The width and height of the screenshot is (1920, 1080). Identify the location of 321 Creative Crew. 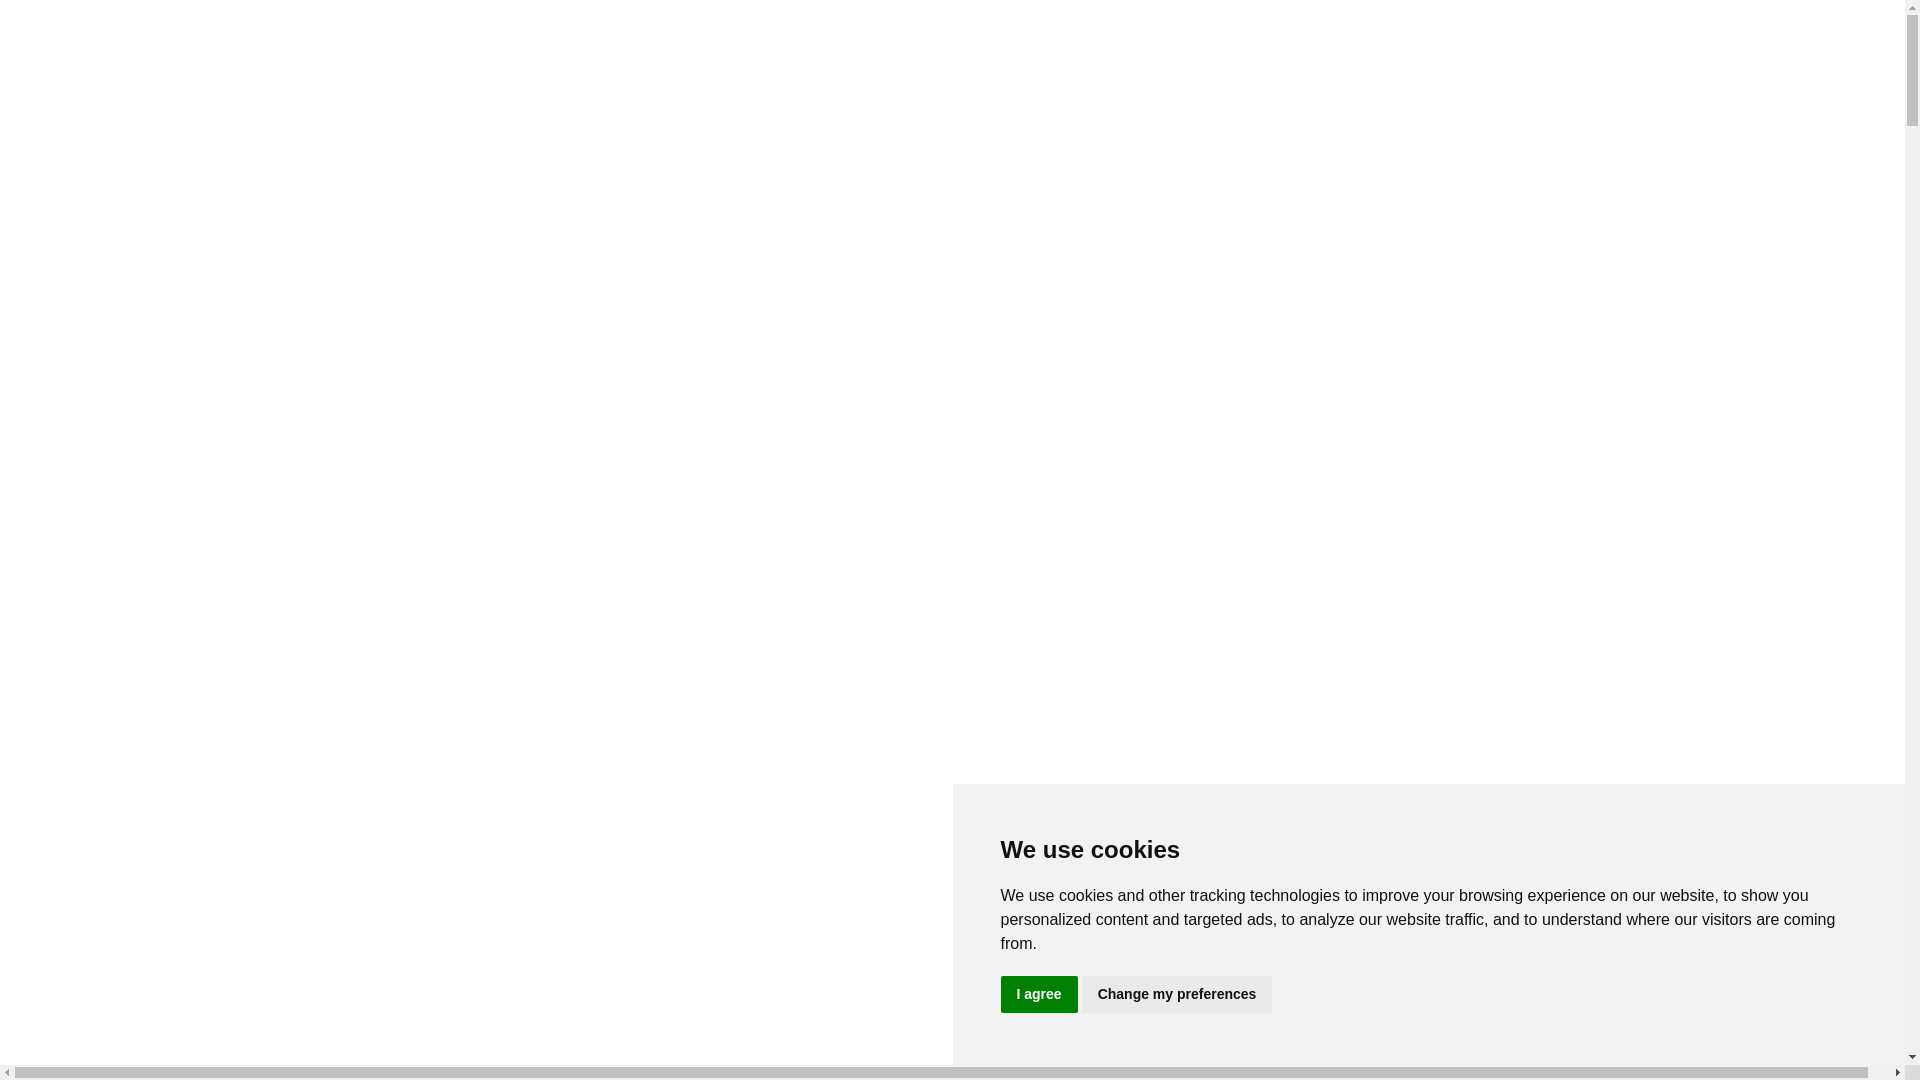
(952, 710).